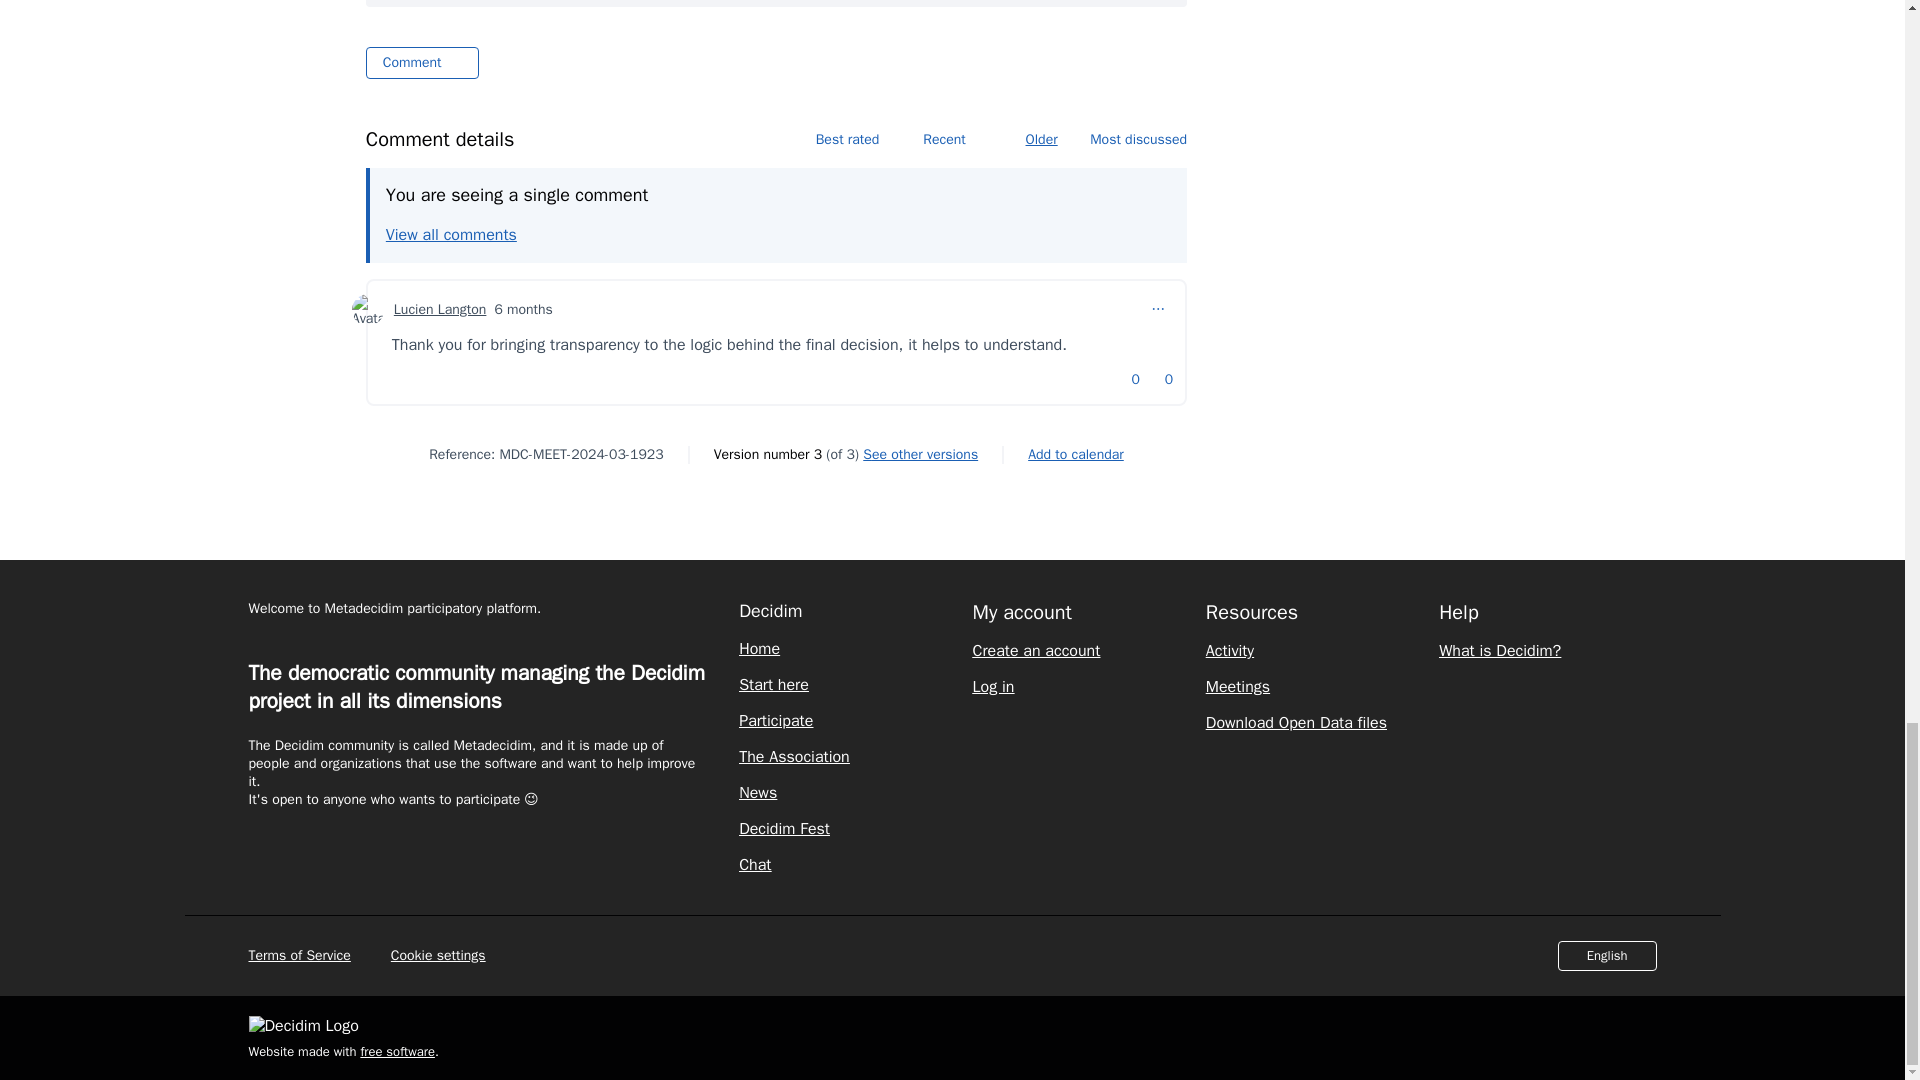 The height and width of the screenshot is (1080, 1920). What do you see at coordinates (422, 62) in the screenshot?
I see `Comment` at bounding box center [422, 62].